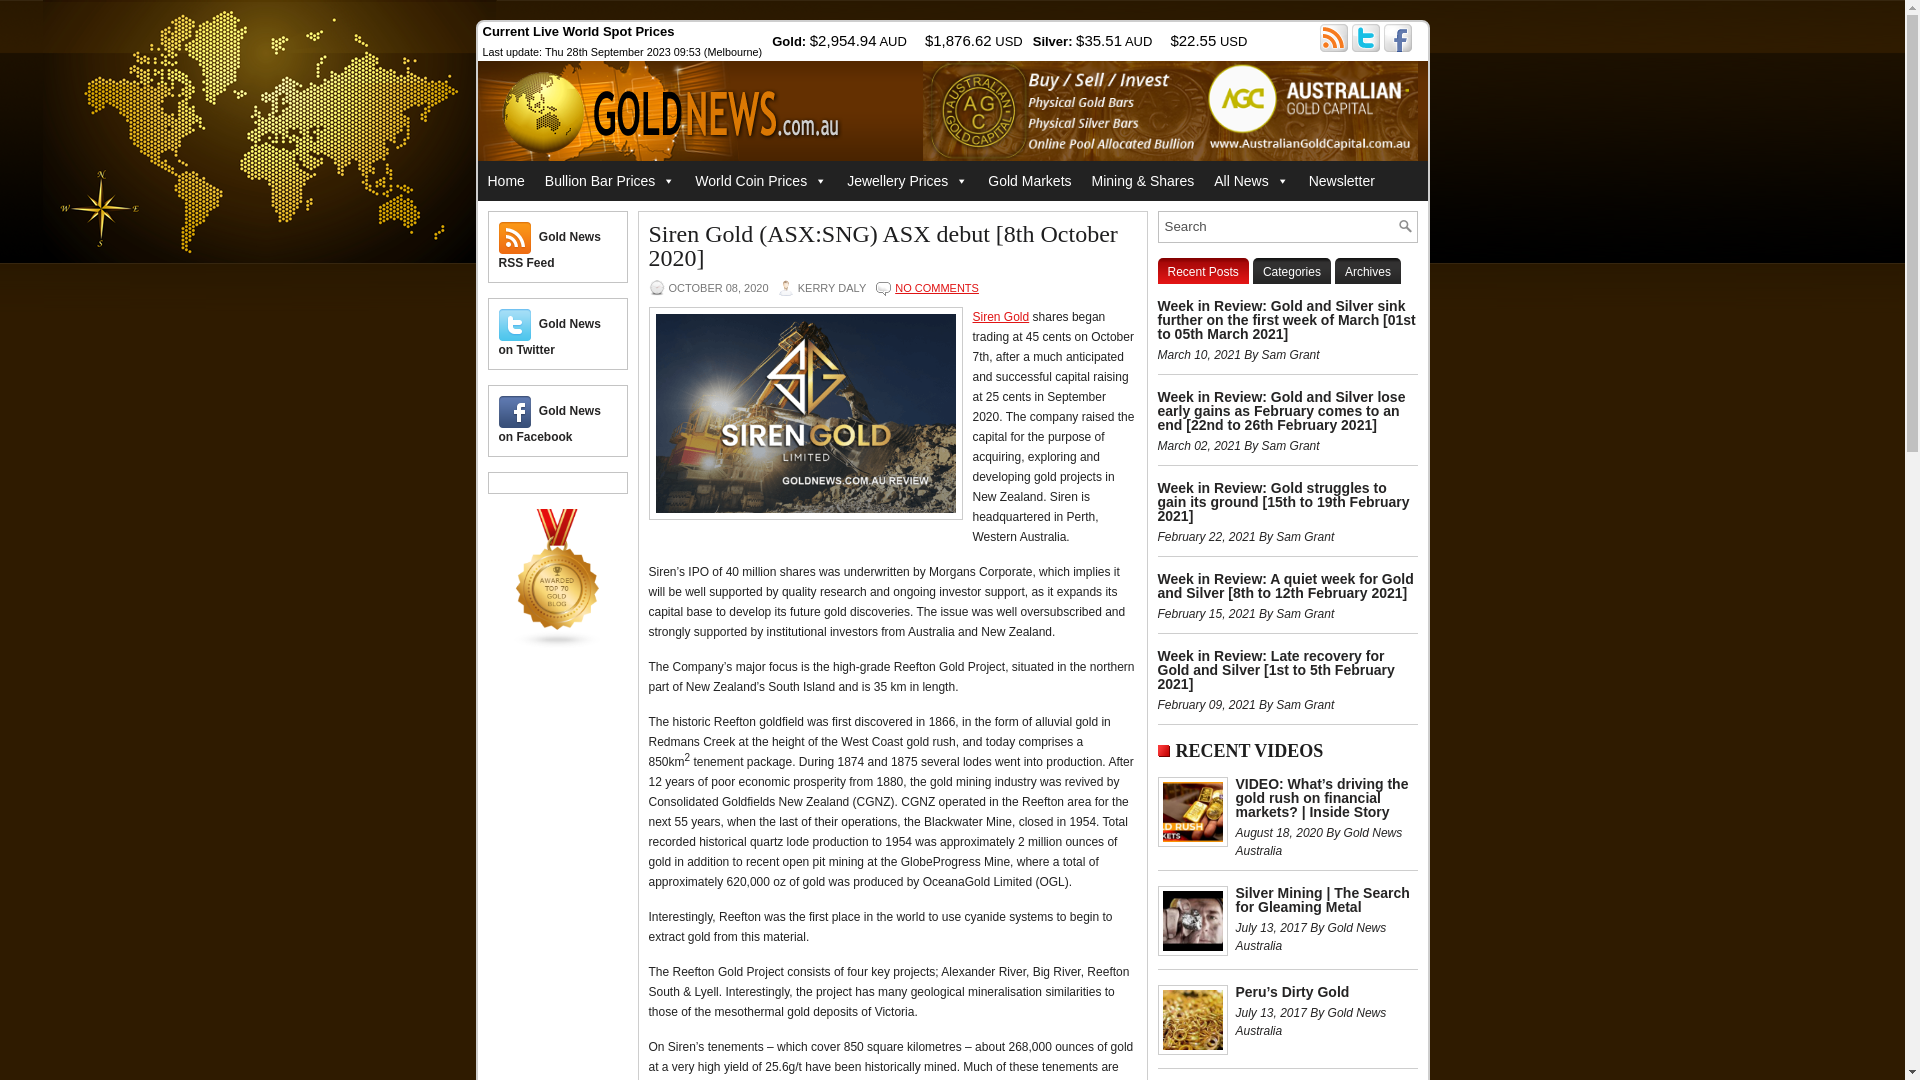 Image resolution: width=1920 pixels, height=1080 pixels. What do you see at coordinates (937, 288) in the screenshot?
I see `NO COMMENTS` at bounding box center [937, 288].